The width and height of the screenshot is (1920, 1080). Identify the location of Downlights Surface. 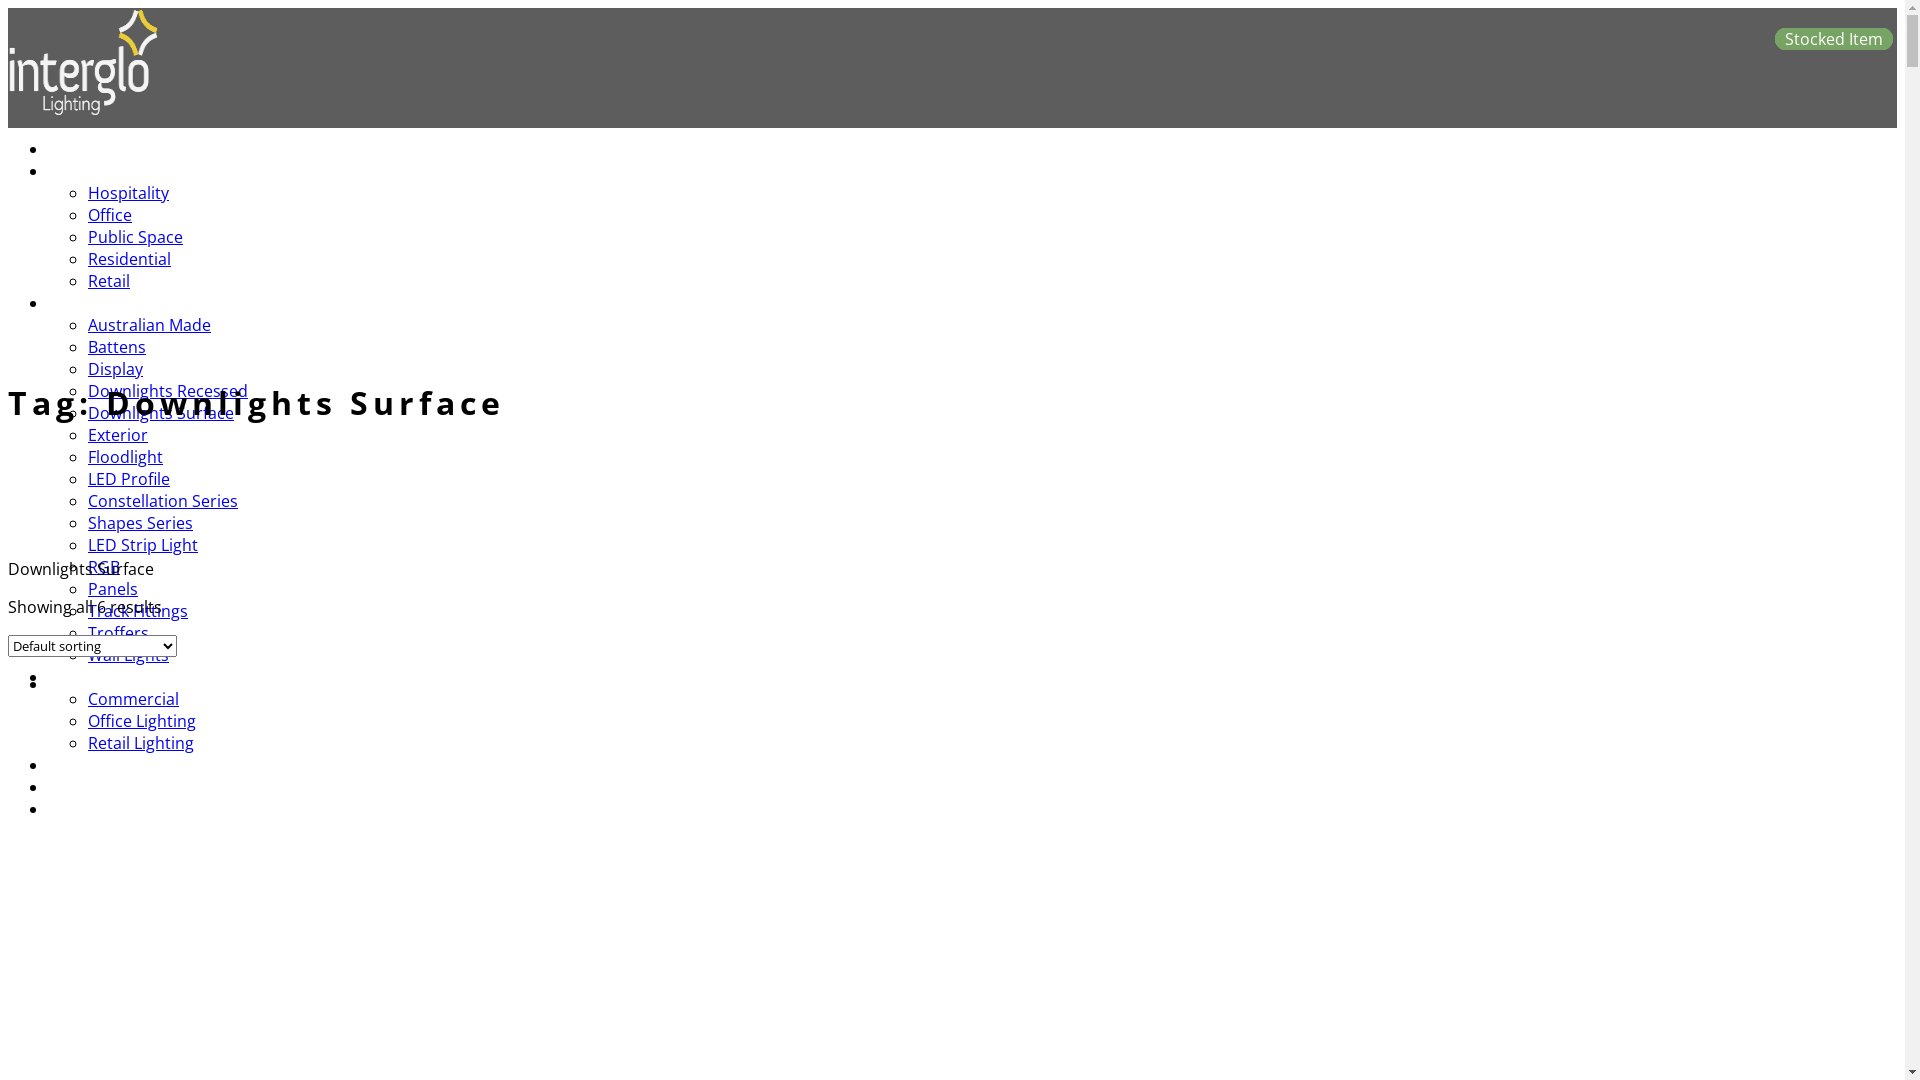
(161, 413).